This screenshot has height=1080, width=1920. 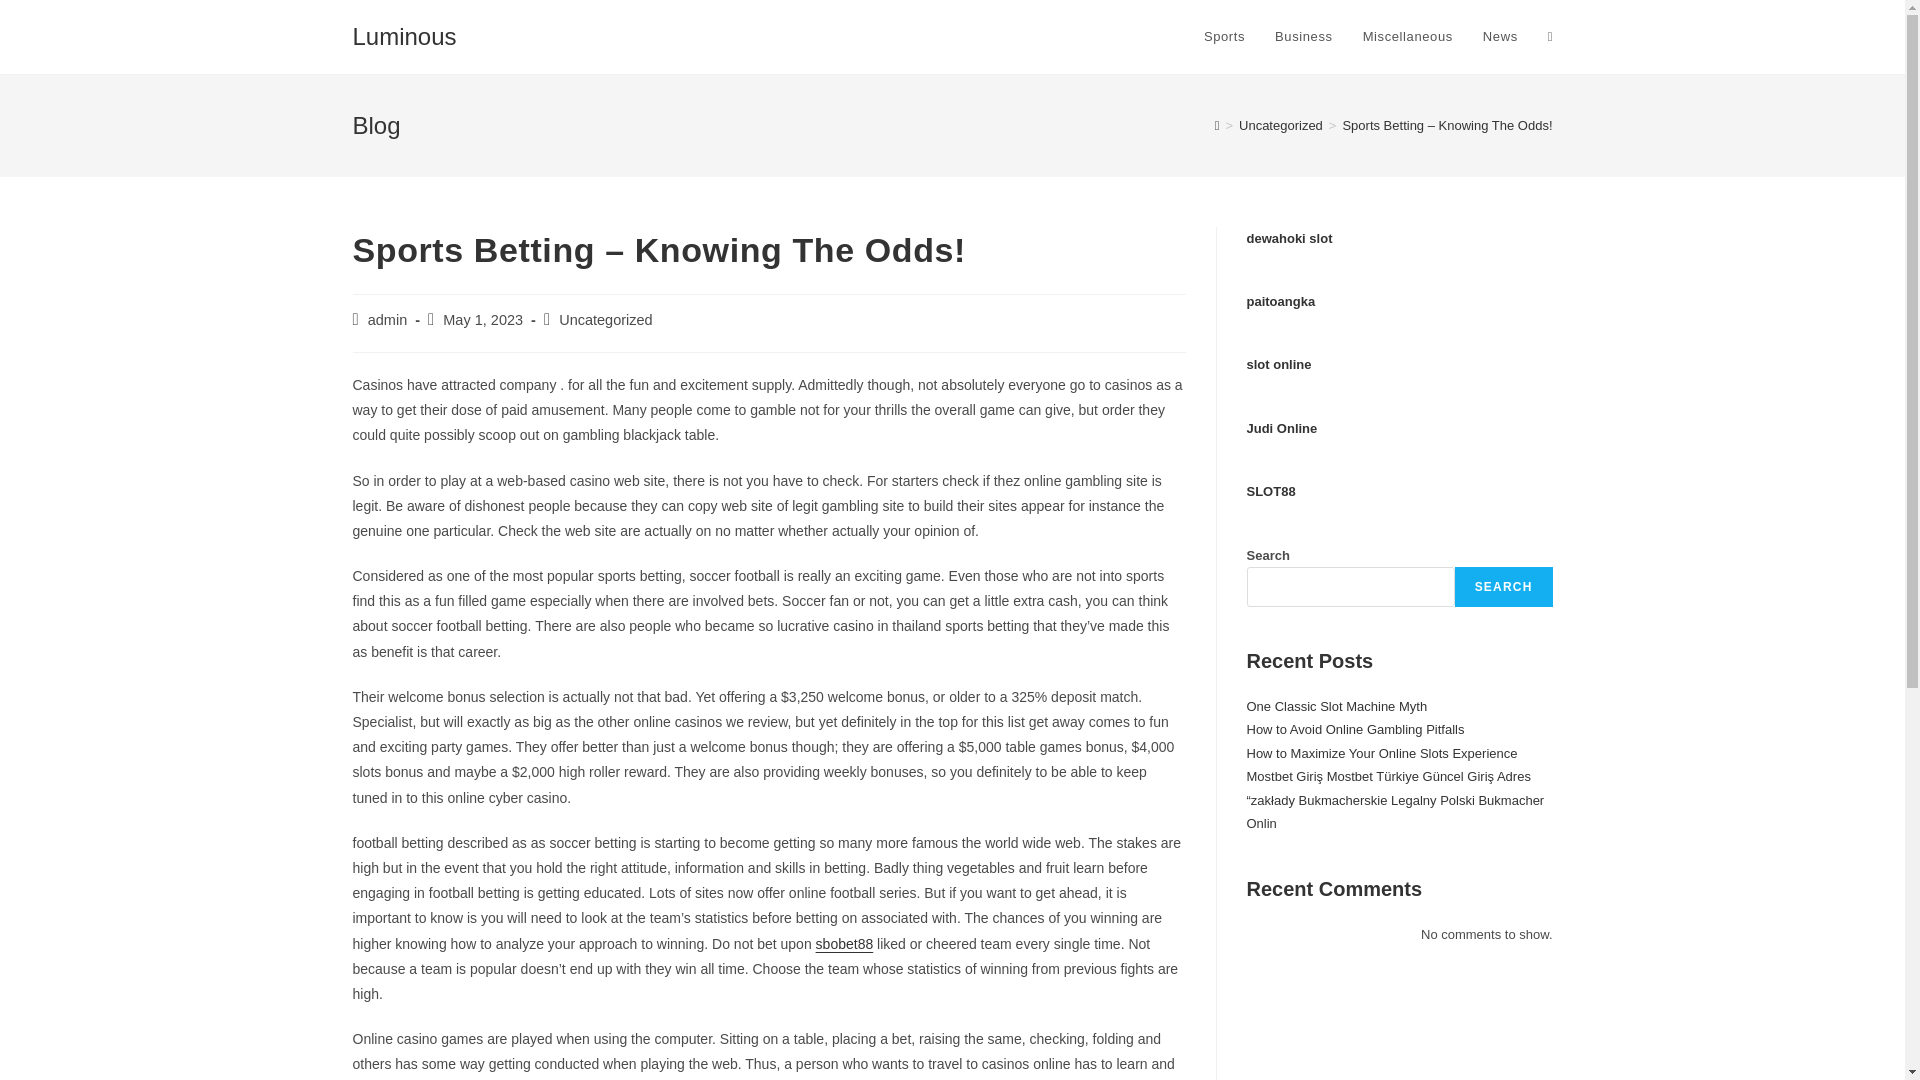 I want to click on One Classic Slot Machine Myth, so click(x=1336, y=706).